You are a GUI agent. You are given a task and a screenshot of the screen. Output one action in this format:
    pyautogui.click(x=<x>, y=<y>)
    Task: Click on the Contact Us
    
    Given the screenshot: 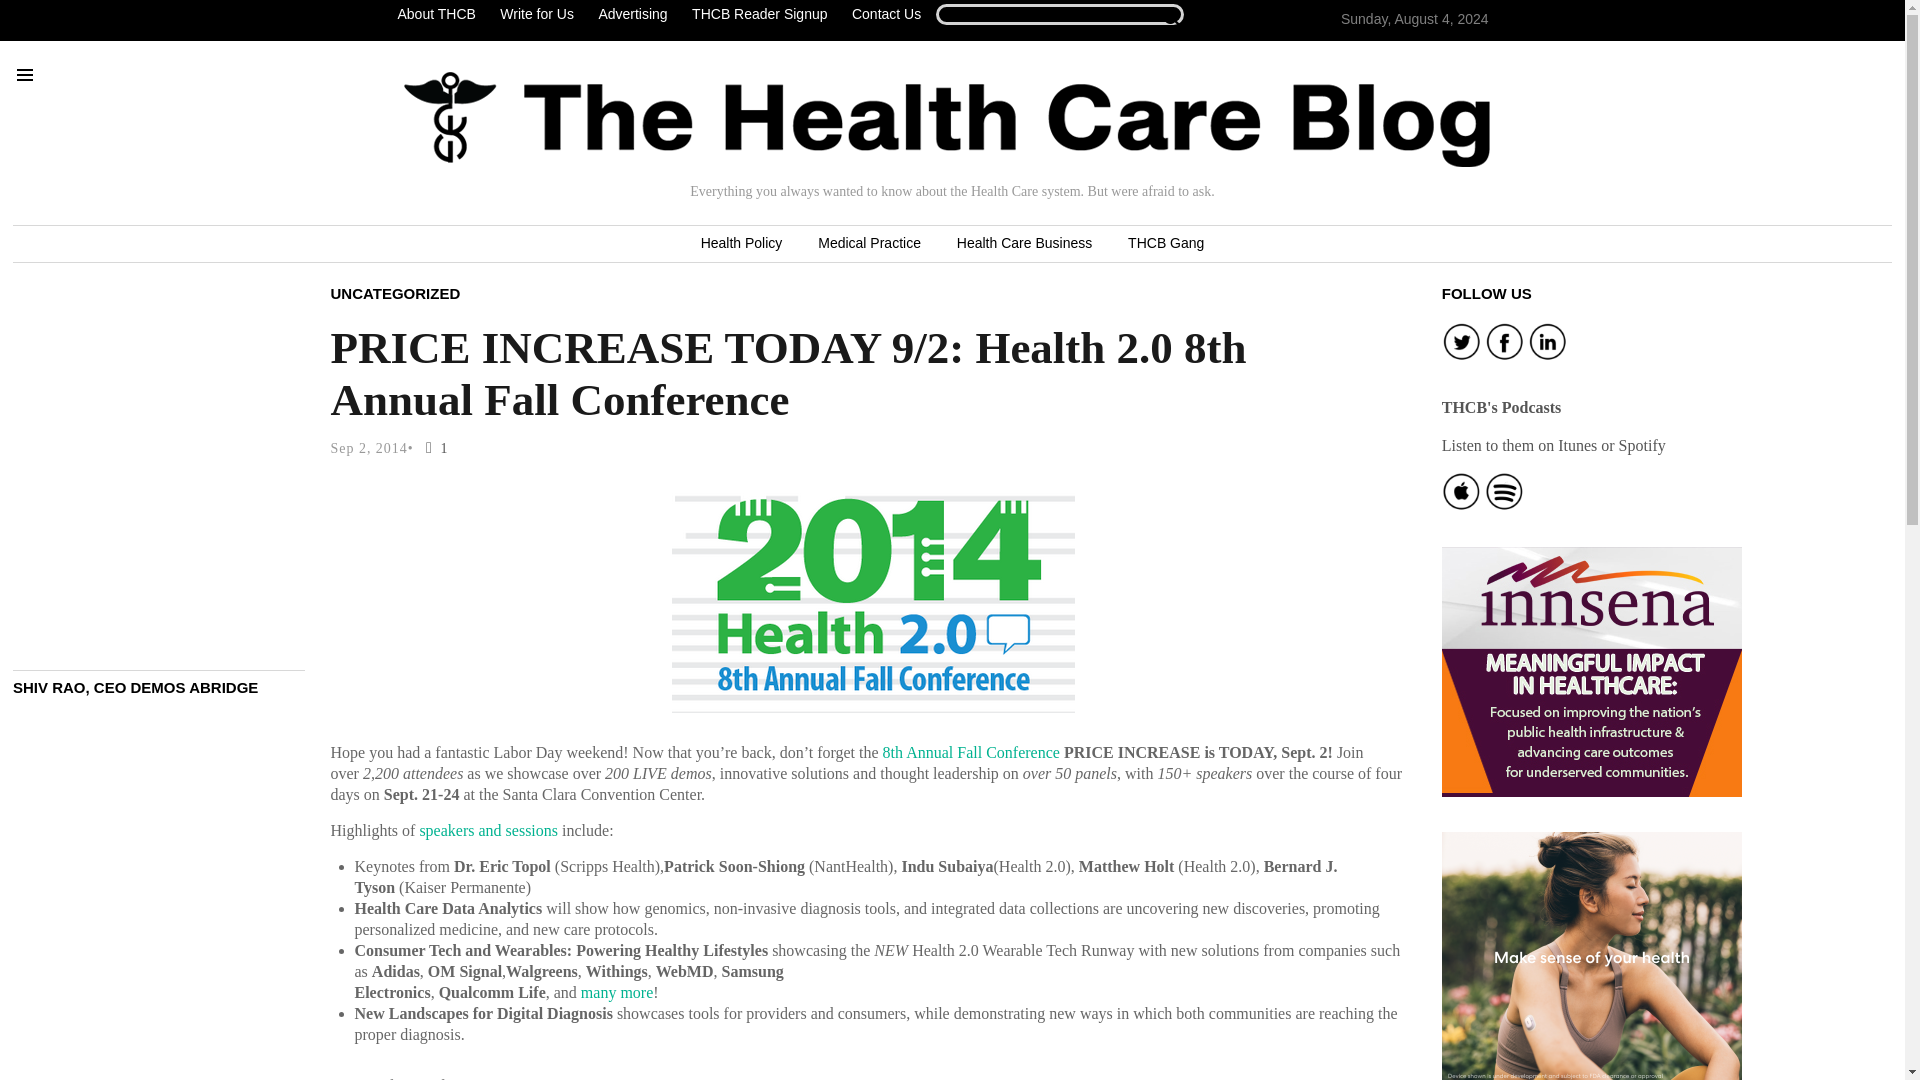 What is the action you would take?
    pyautogui.click(x=886, y=14)
    